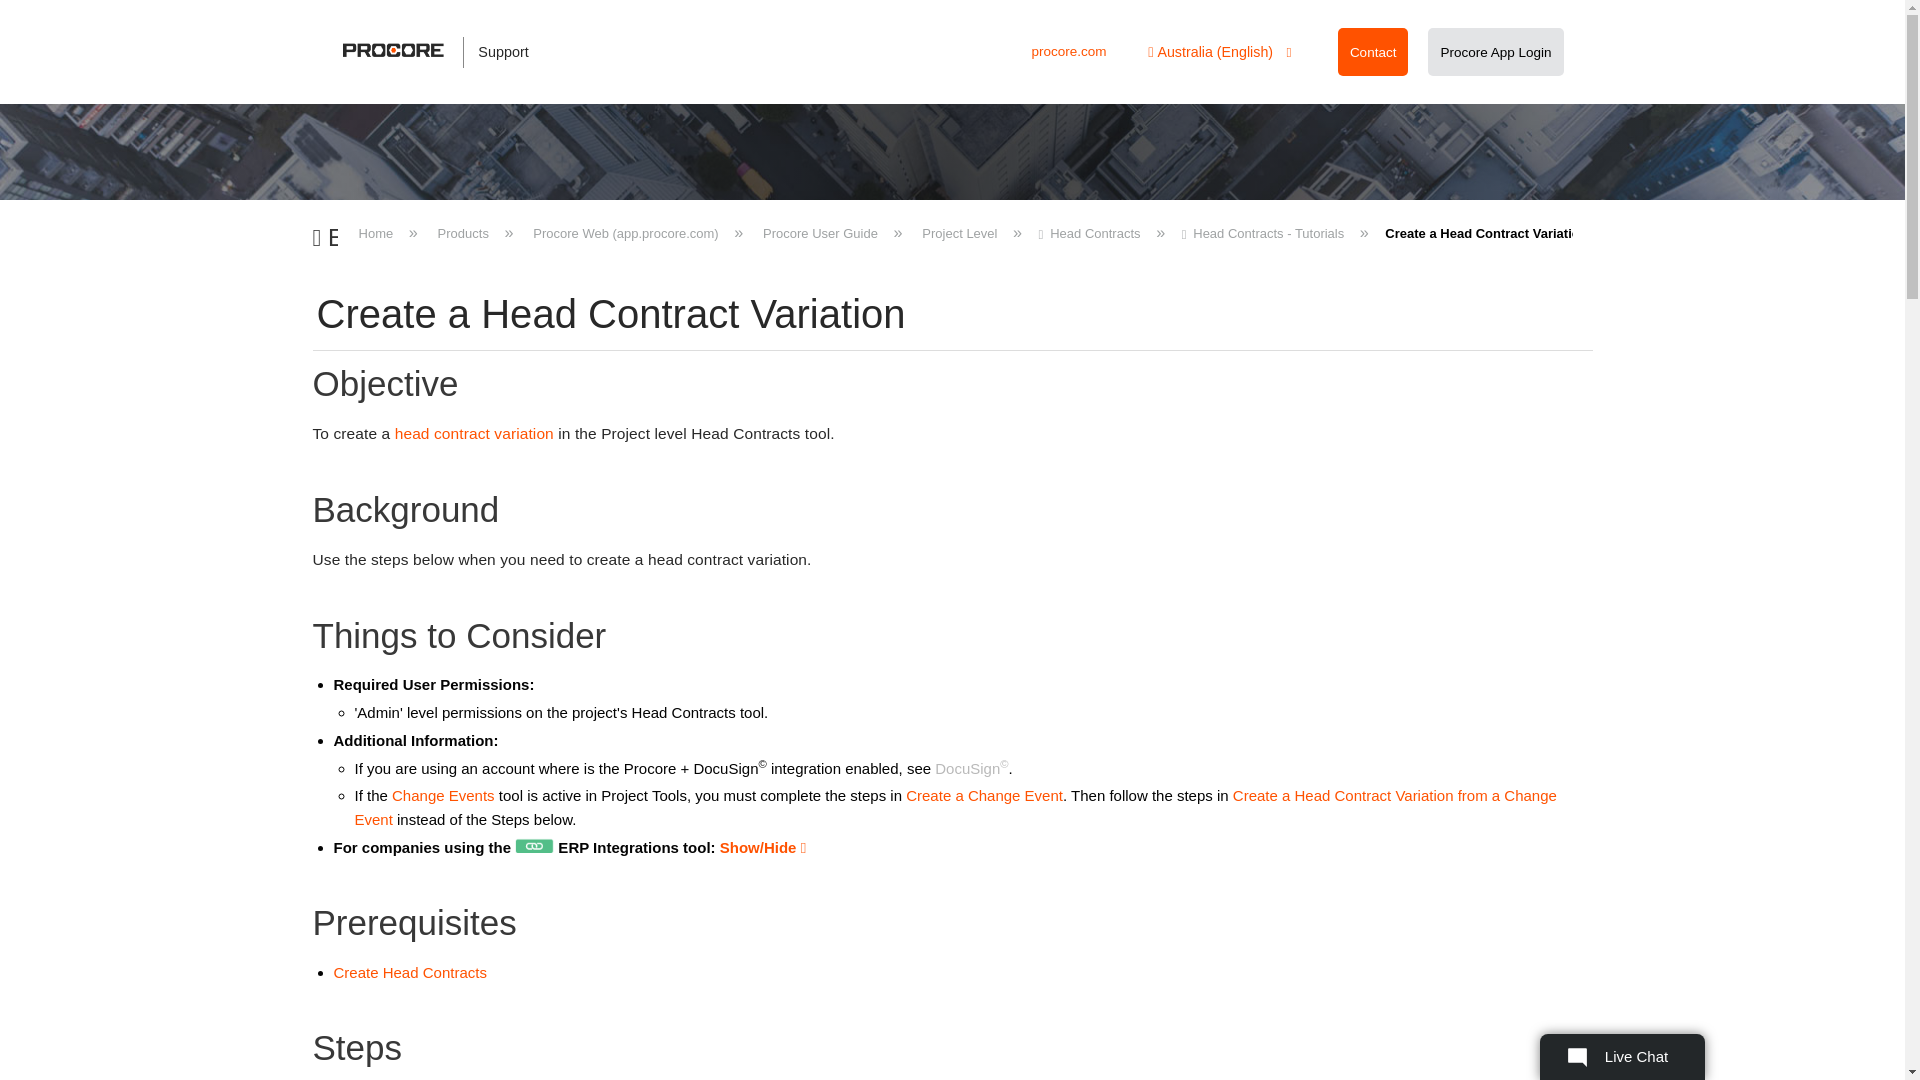 The image size is (1920, 1080). Describe the element at coordinates (432, 972) in the screenshot. I see `Create Head Contracts` at that location.